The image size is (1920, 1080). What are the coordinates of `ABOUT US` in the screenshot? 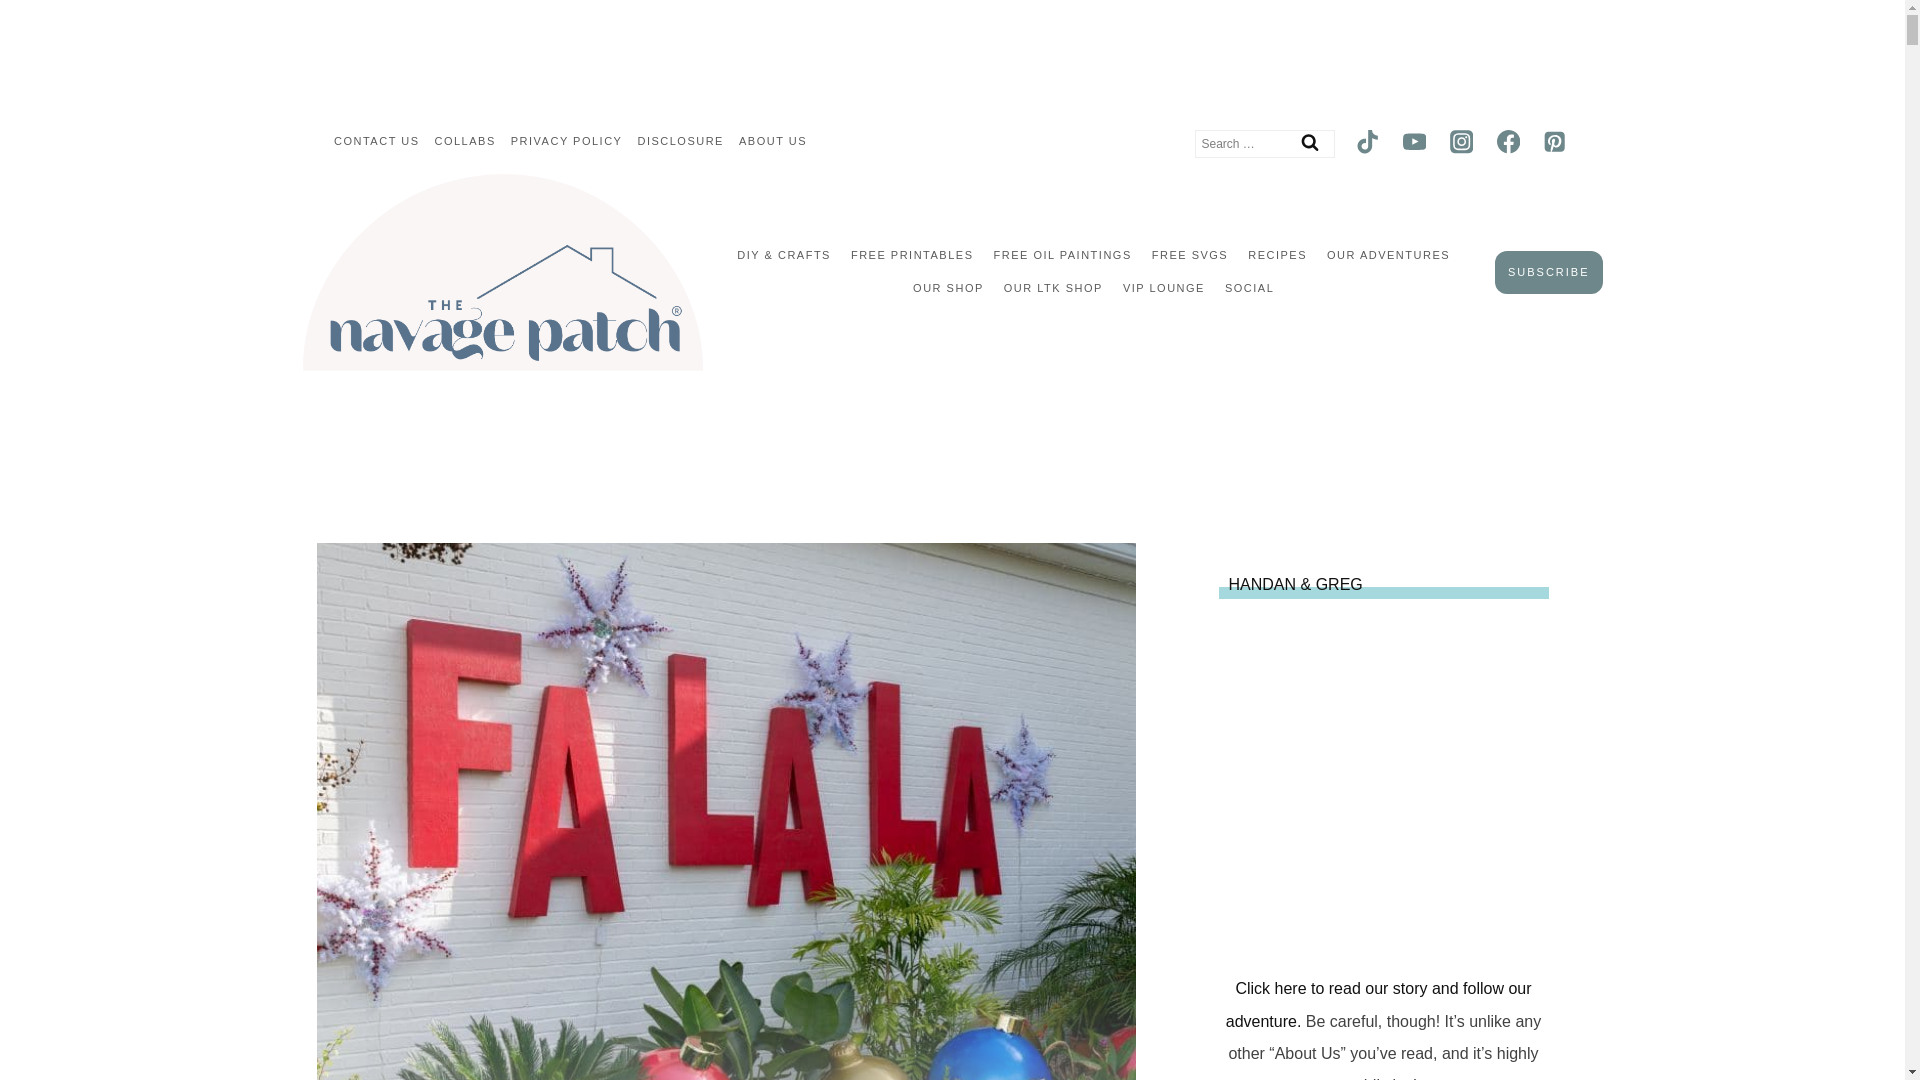 It's located at (772, 142).